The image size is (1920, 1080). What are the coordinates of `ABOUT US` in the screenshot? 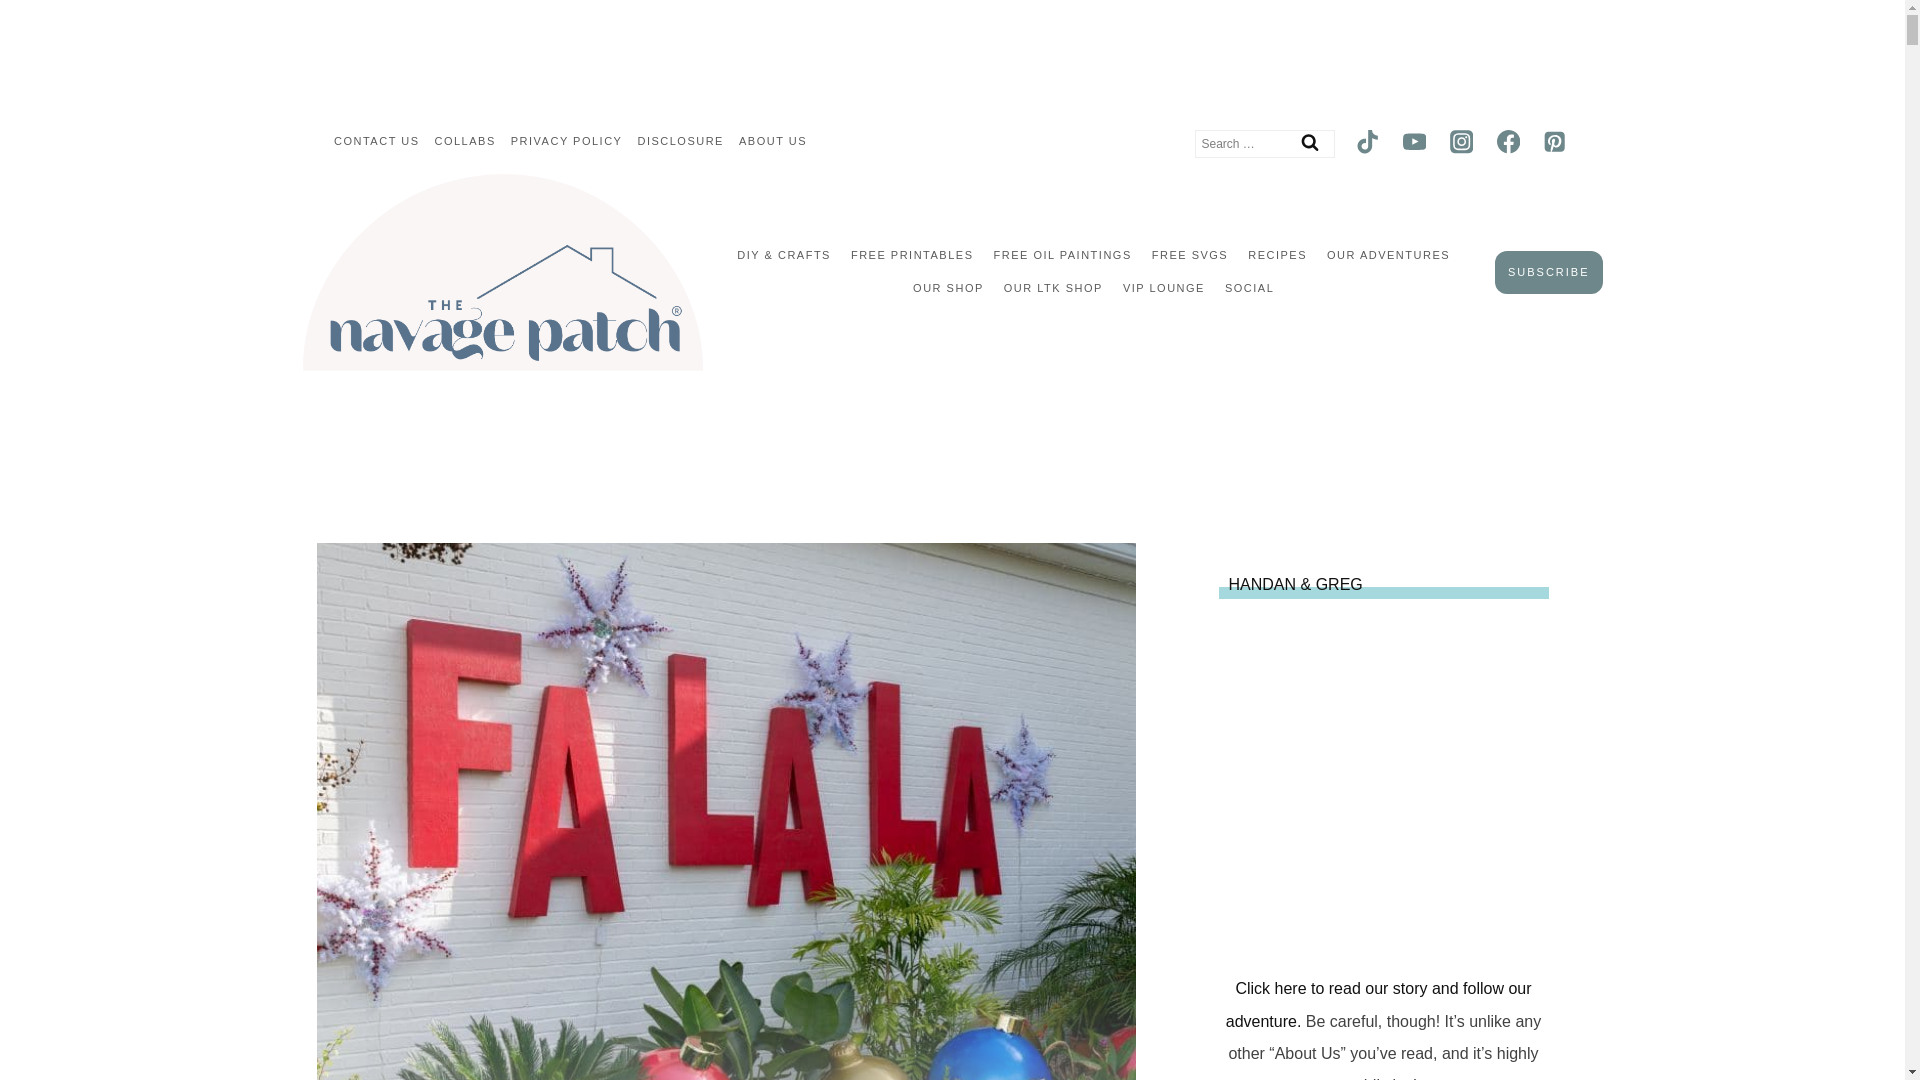 It's located at (772, 142).